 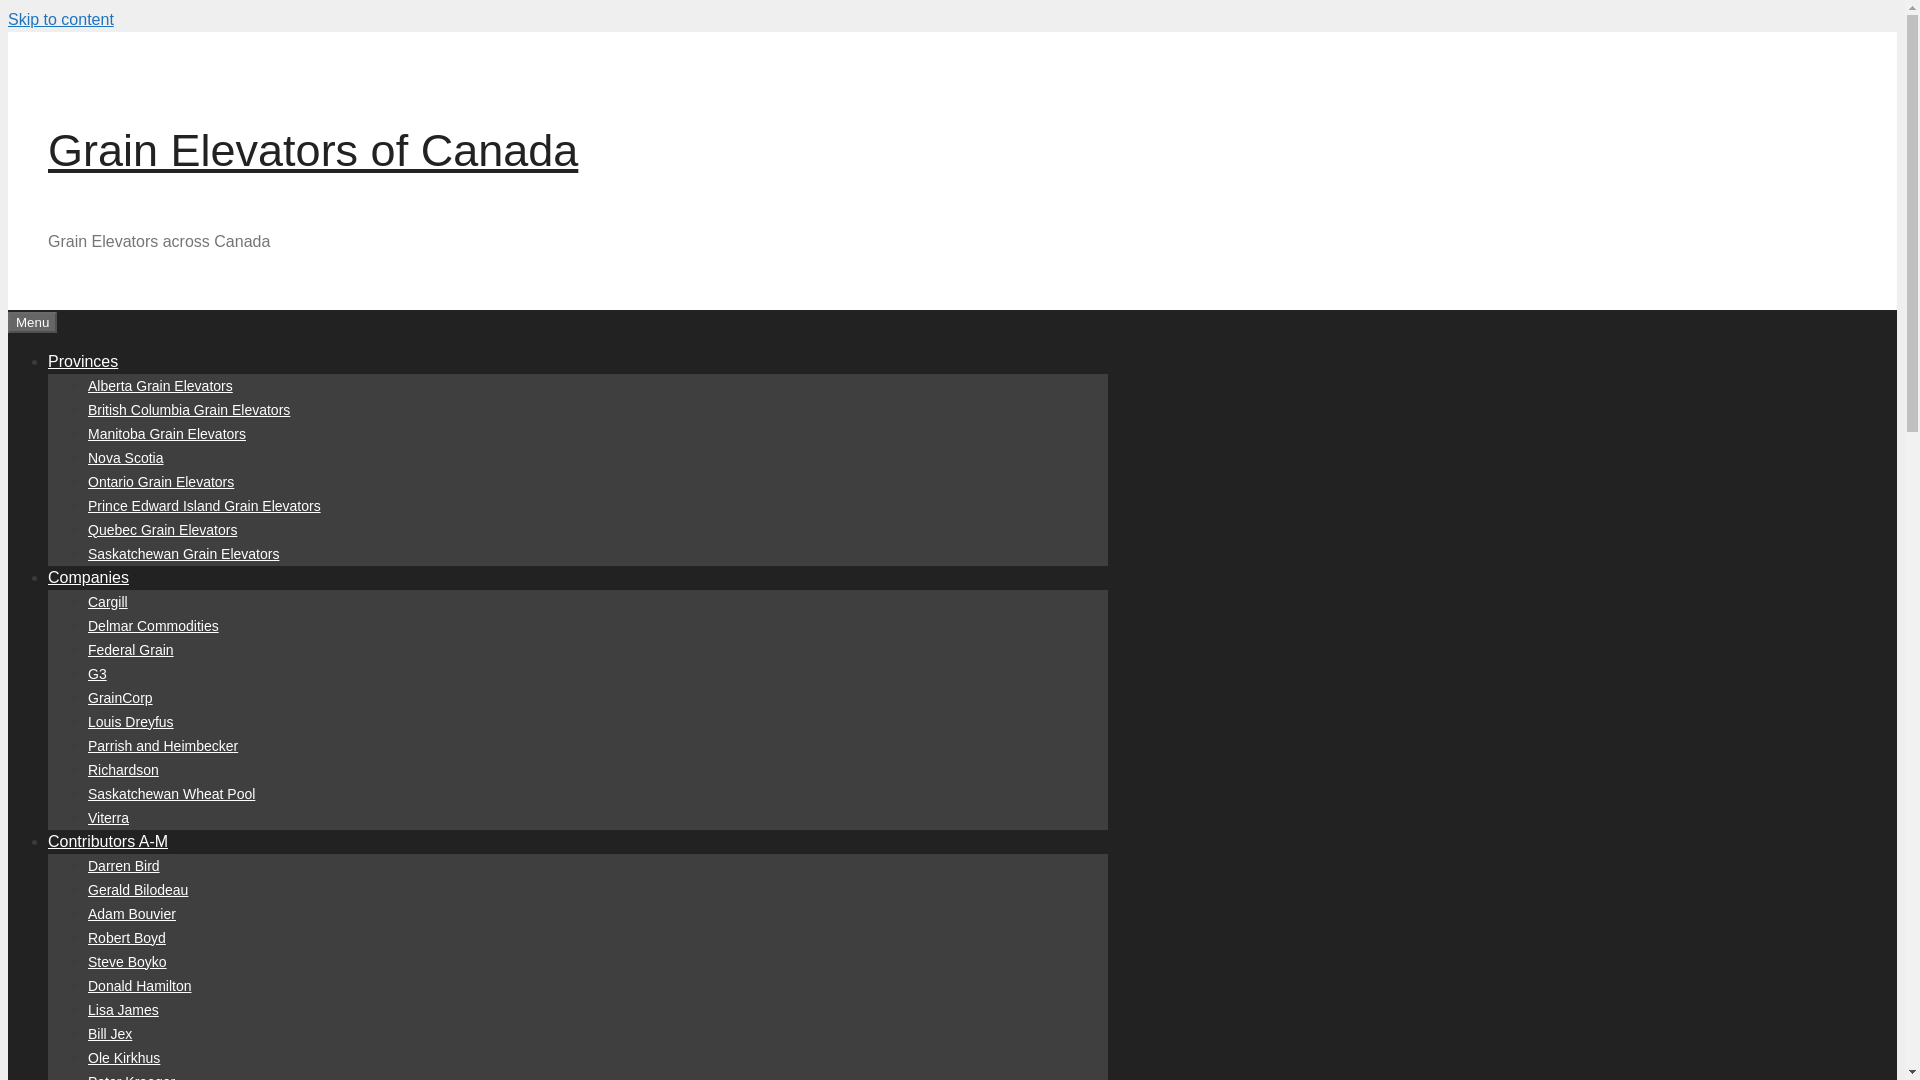 What do you see at coordinates (128, 961) in the screenshot?
I see `Steve Boyko` at bounding box center [128, 961].